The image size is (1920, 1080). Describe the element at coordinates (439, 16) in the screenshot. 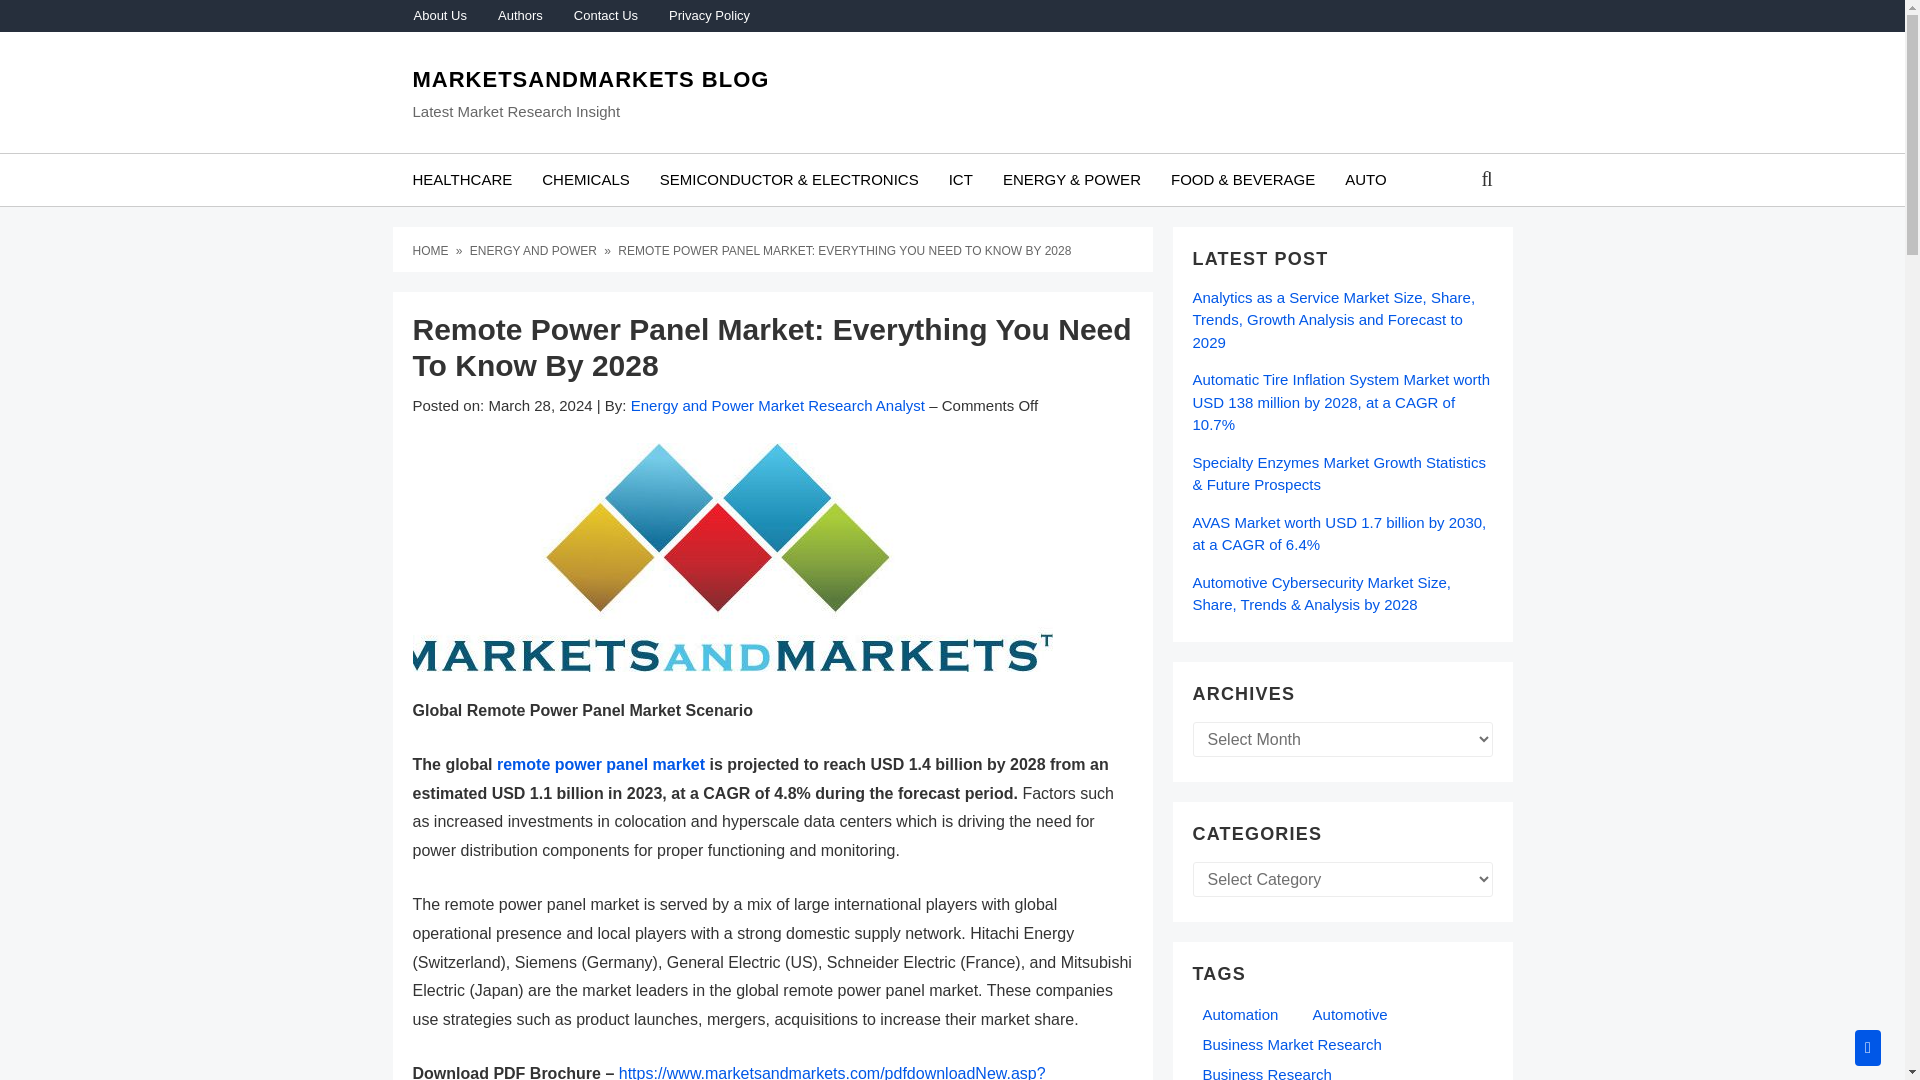

I see `About Us` at that location.